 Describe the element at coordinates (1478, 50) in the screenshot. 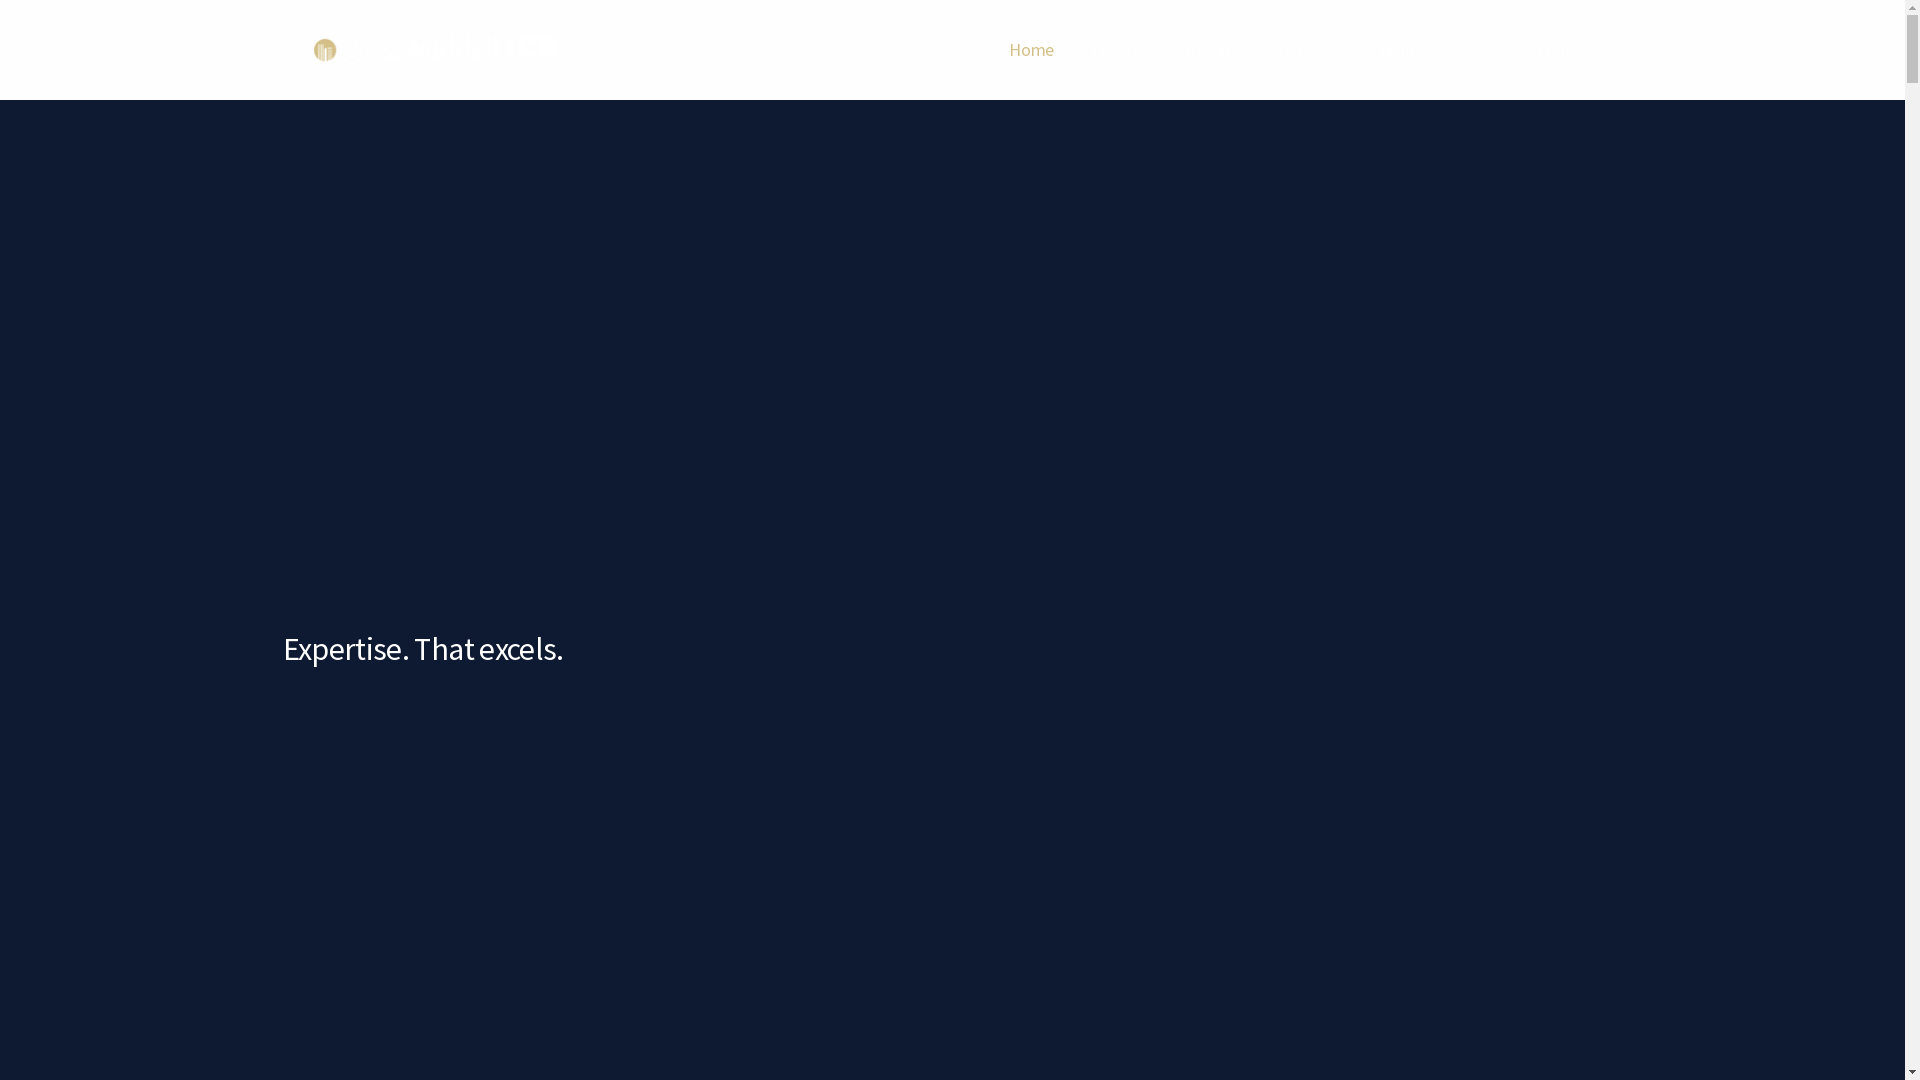

I see `News` at that location.